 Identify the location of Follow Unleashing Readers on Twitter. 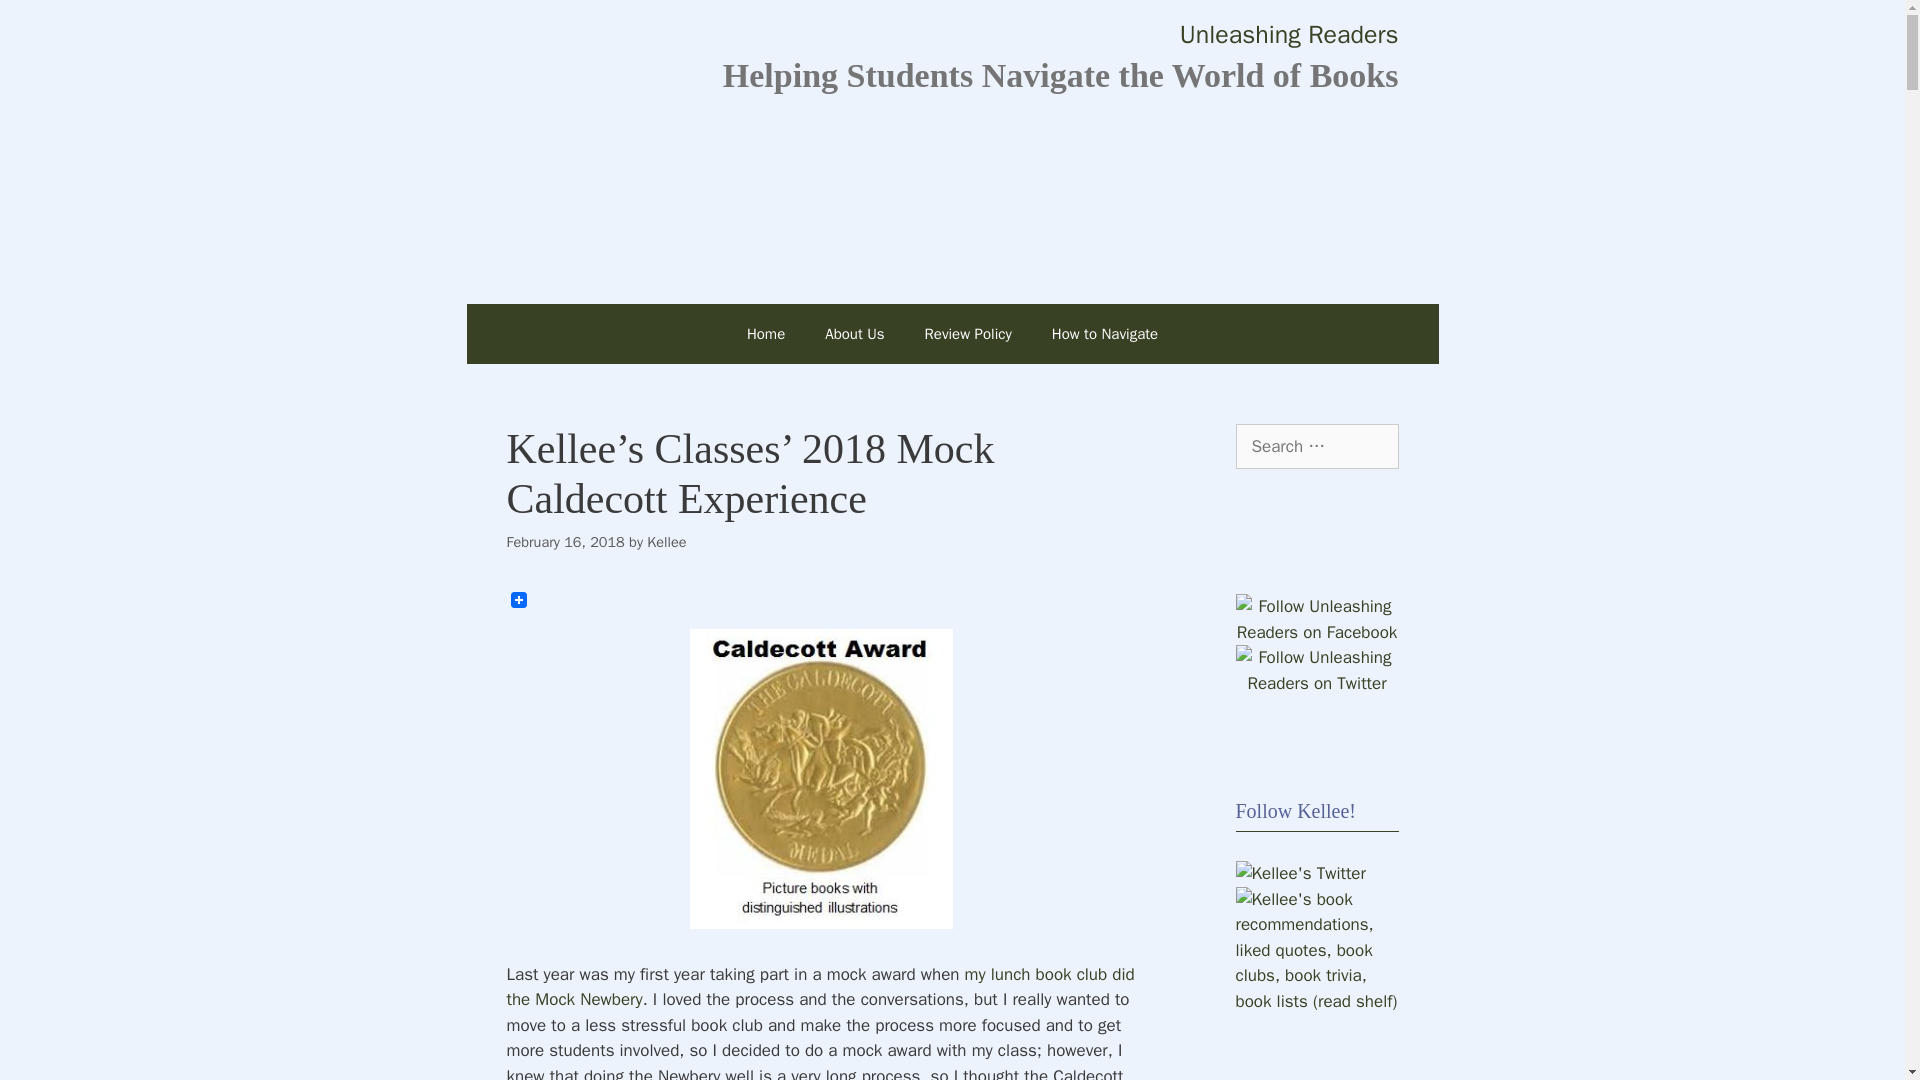
(1318, 683).